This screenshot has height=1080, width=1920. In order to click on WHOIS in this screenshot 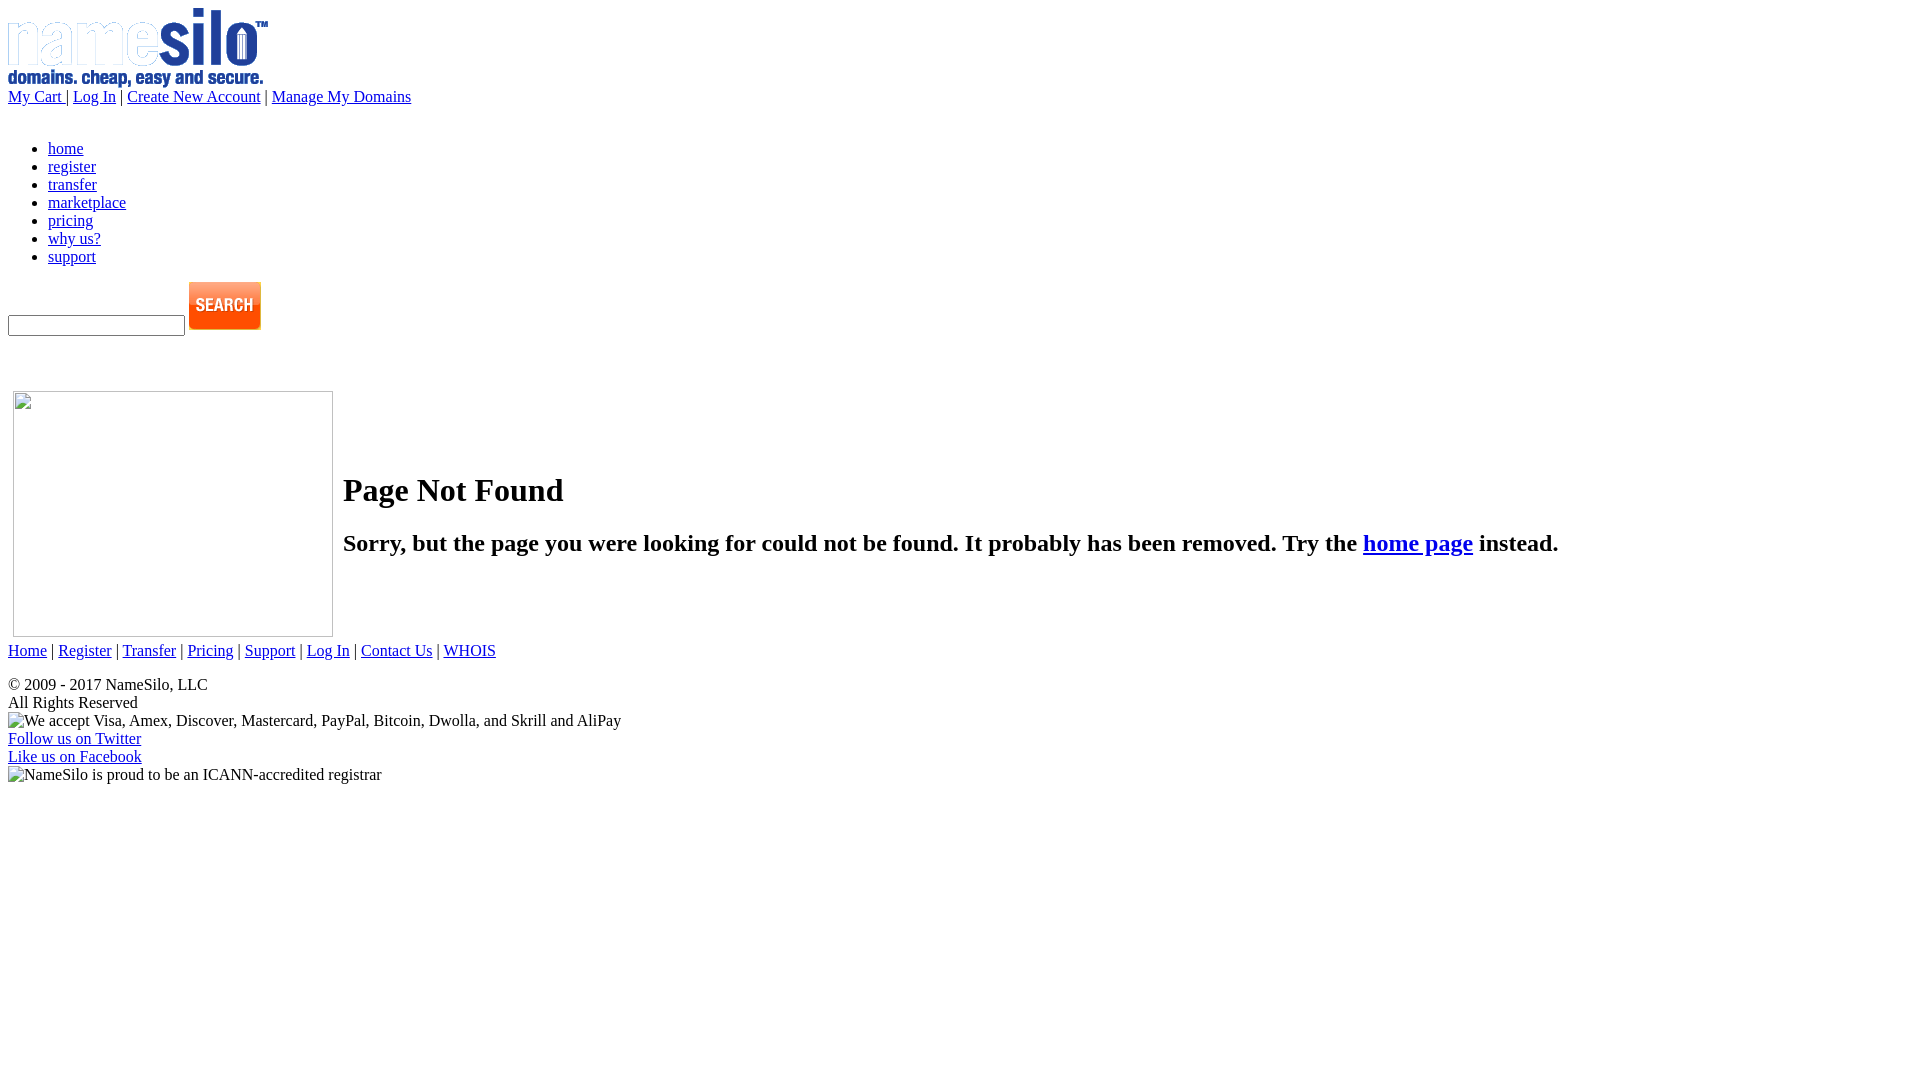, I will do `click(469, 650)`.